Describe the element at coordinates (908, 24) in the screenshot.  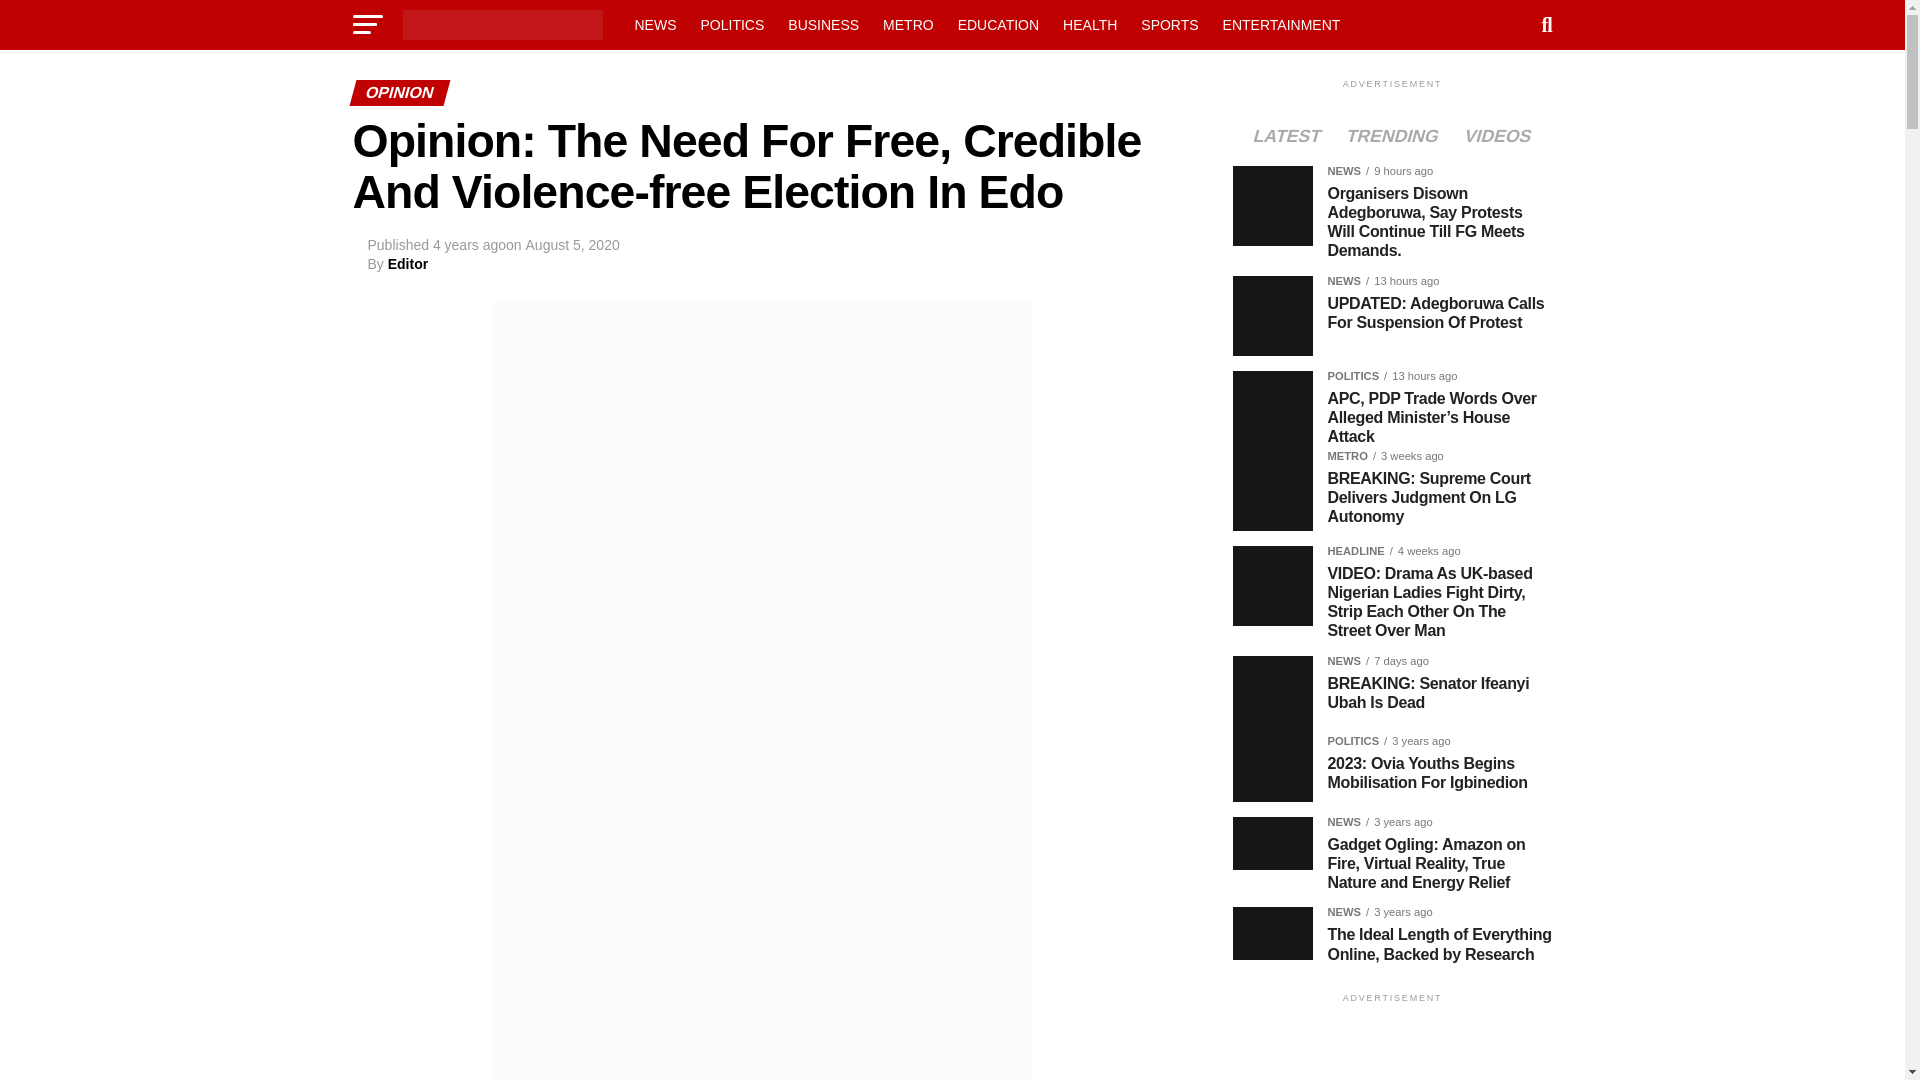
I see `METRO` at that location.